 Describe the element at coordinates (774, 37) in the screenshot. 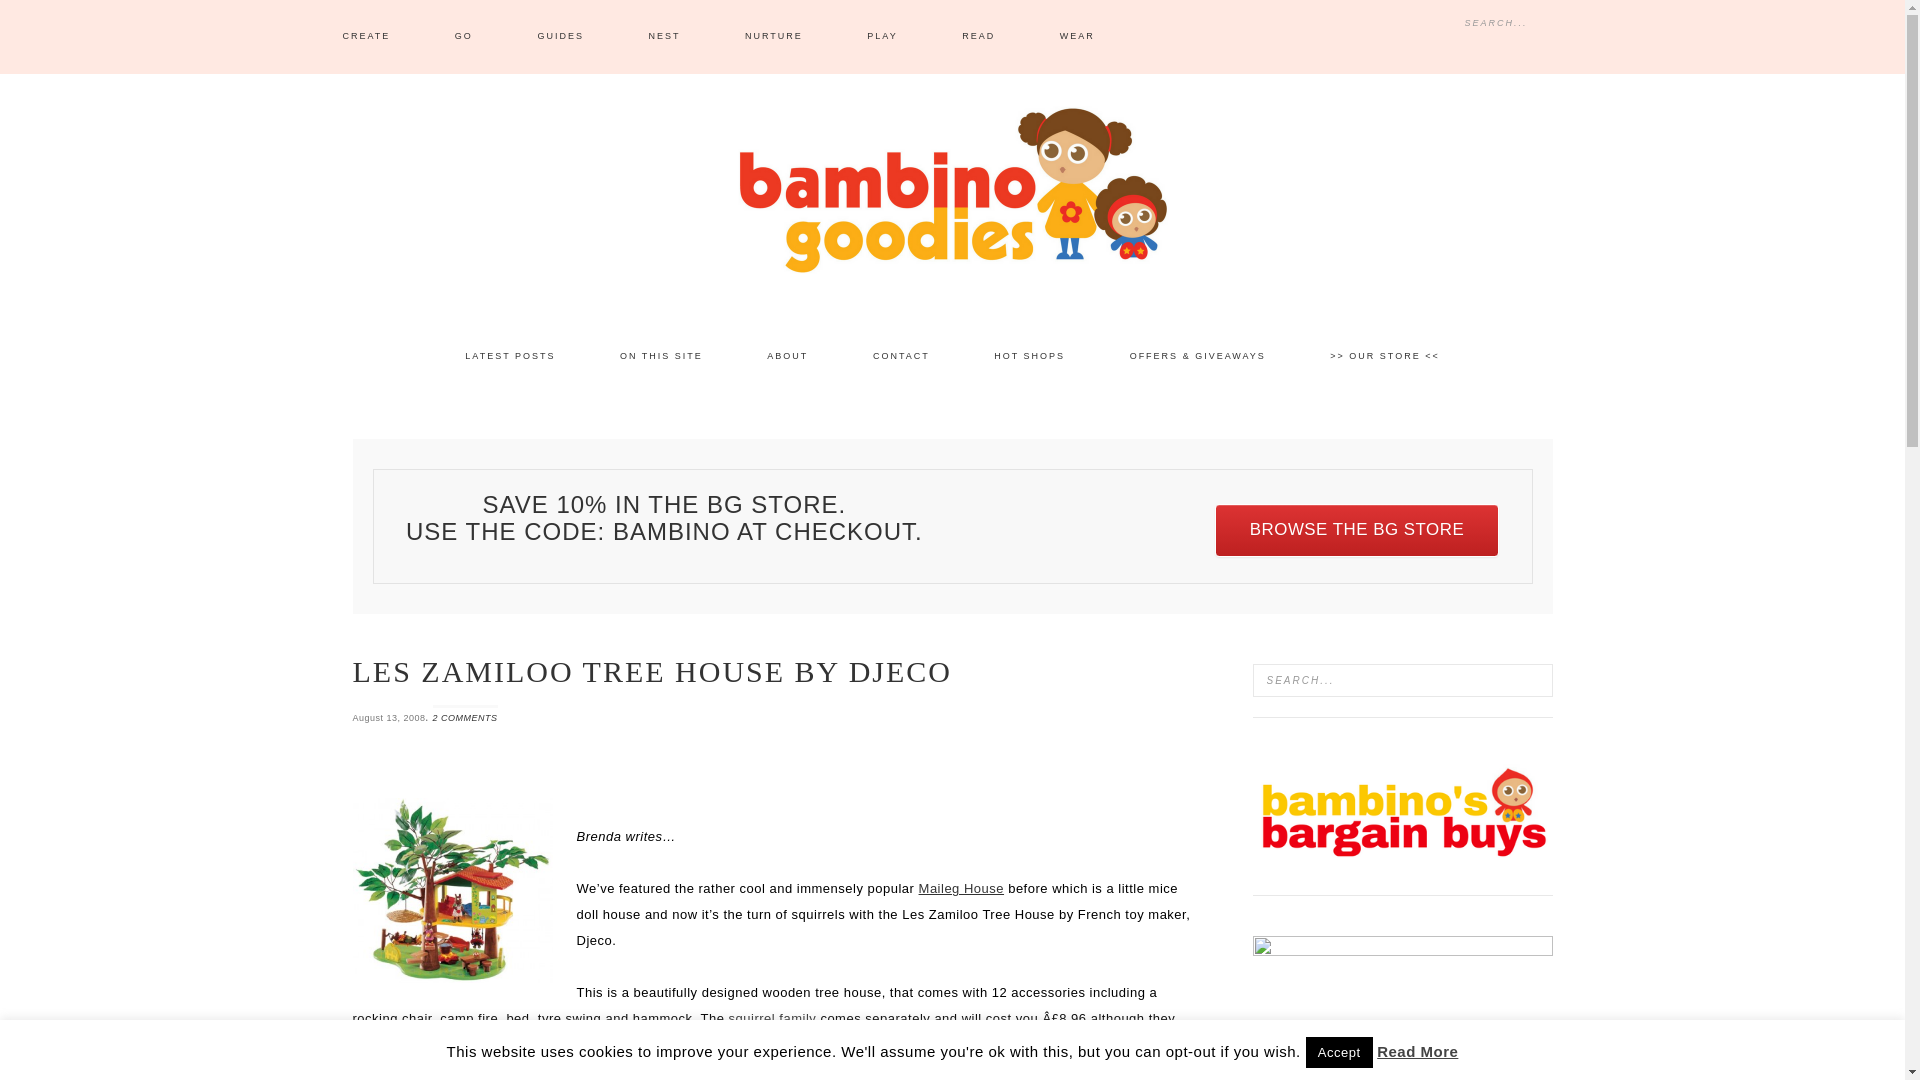

I see `NURTURE` at that location.